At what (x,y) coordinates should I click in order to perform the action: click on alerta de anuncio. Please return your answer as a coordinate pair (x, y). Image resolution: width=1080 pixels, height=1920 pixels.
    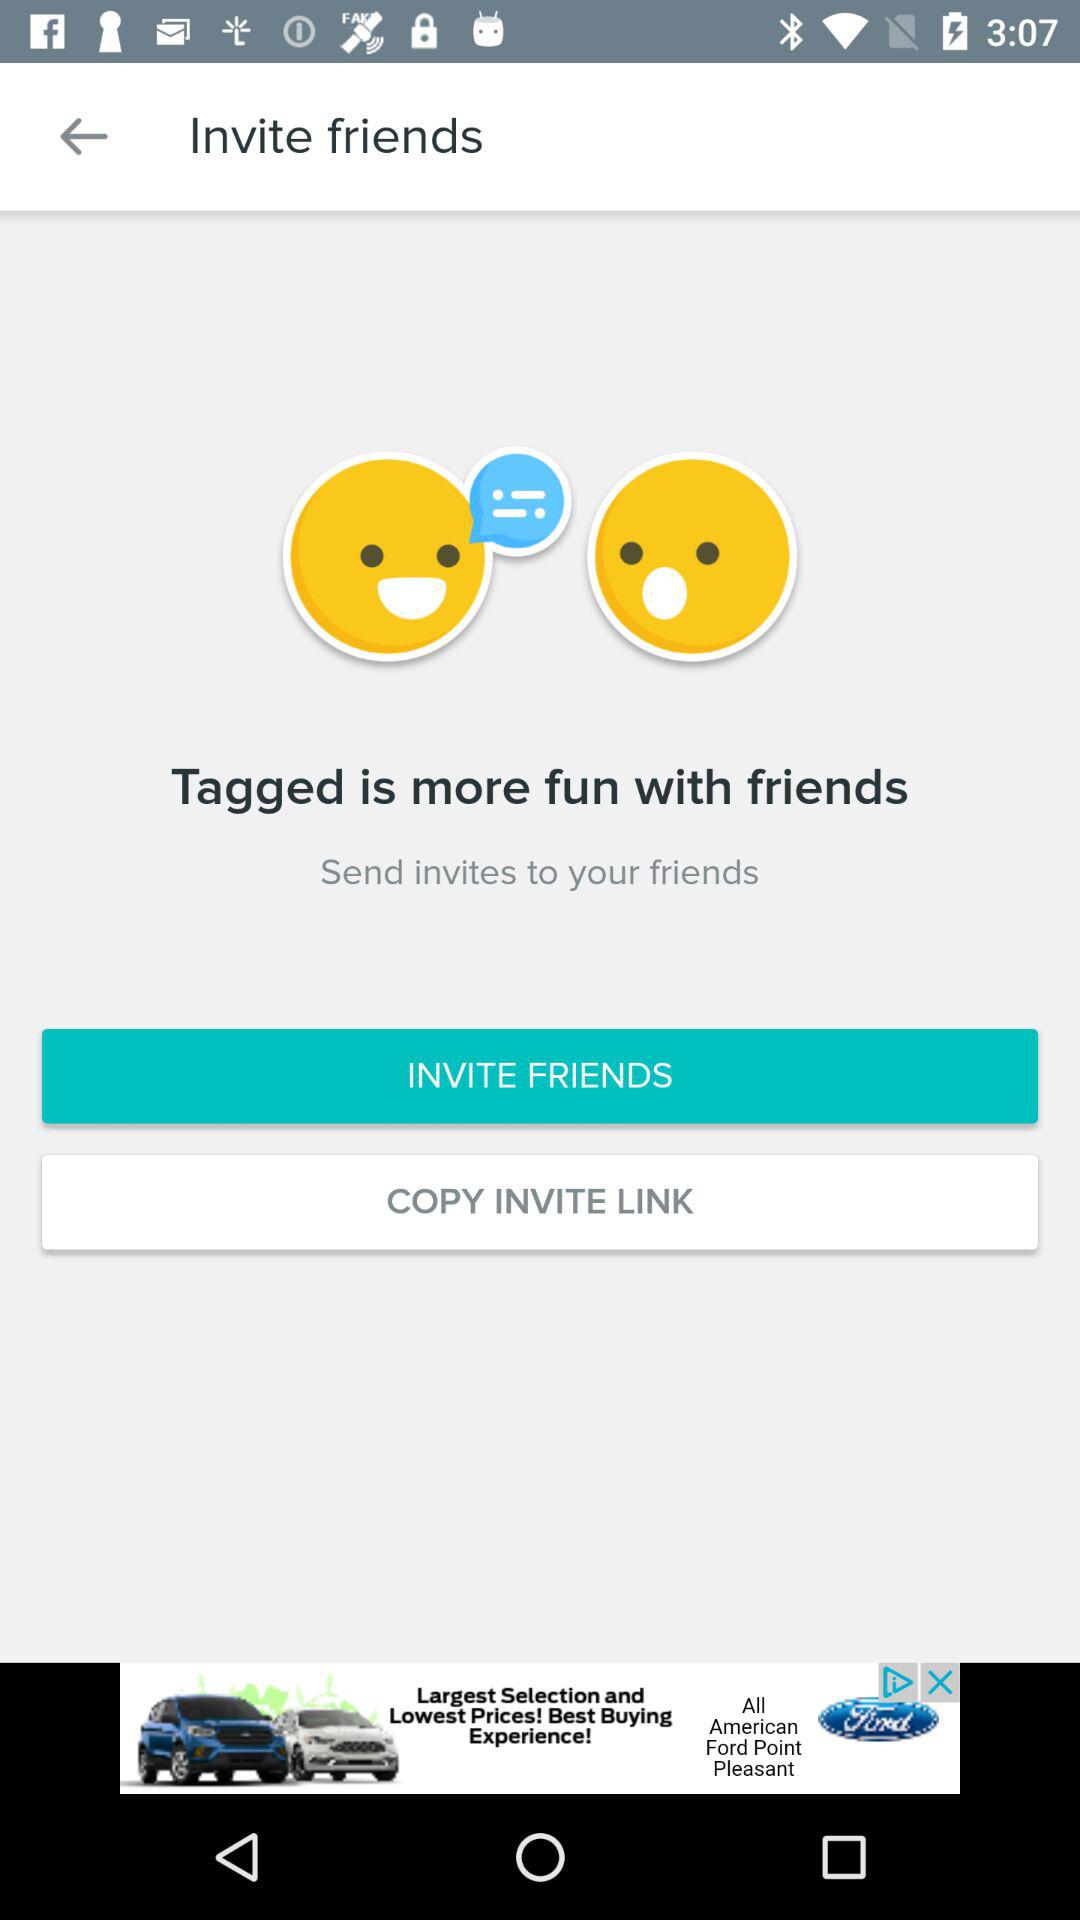
    Looking at the image, I should click on (540, 1728).